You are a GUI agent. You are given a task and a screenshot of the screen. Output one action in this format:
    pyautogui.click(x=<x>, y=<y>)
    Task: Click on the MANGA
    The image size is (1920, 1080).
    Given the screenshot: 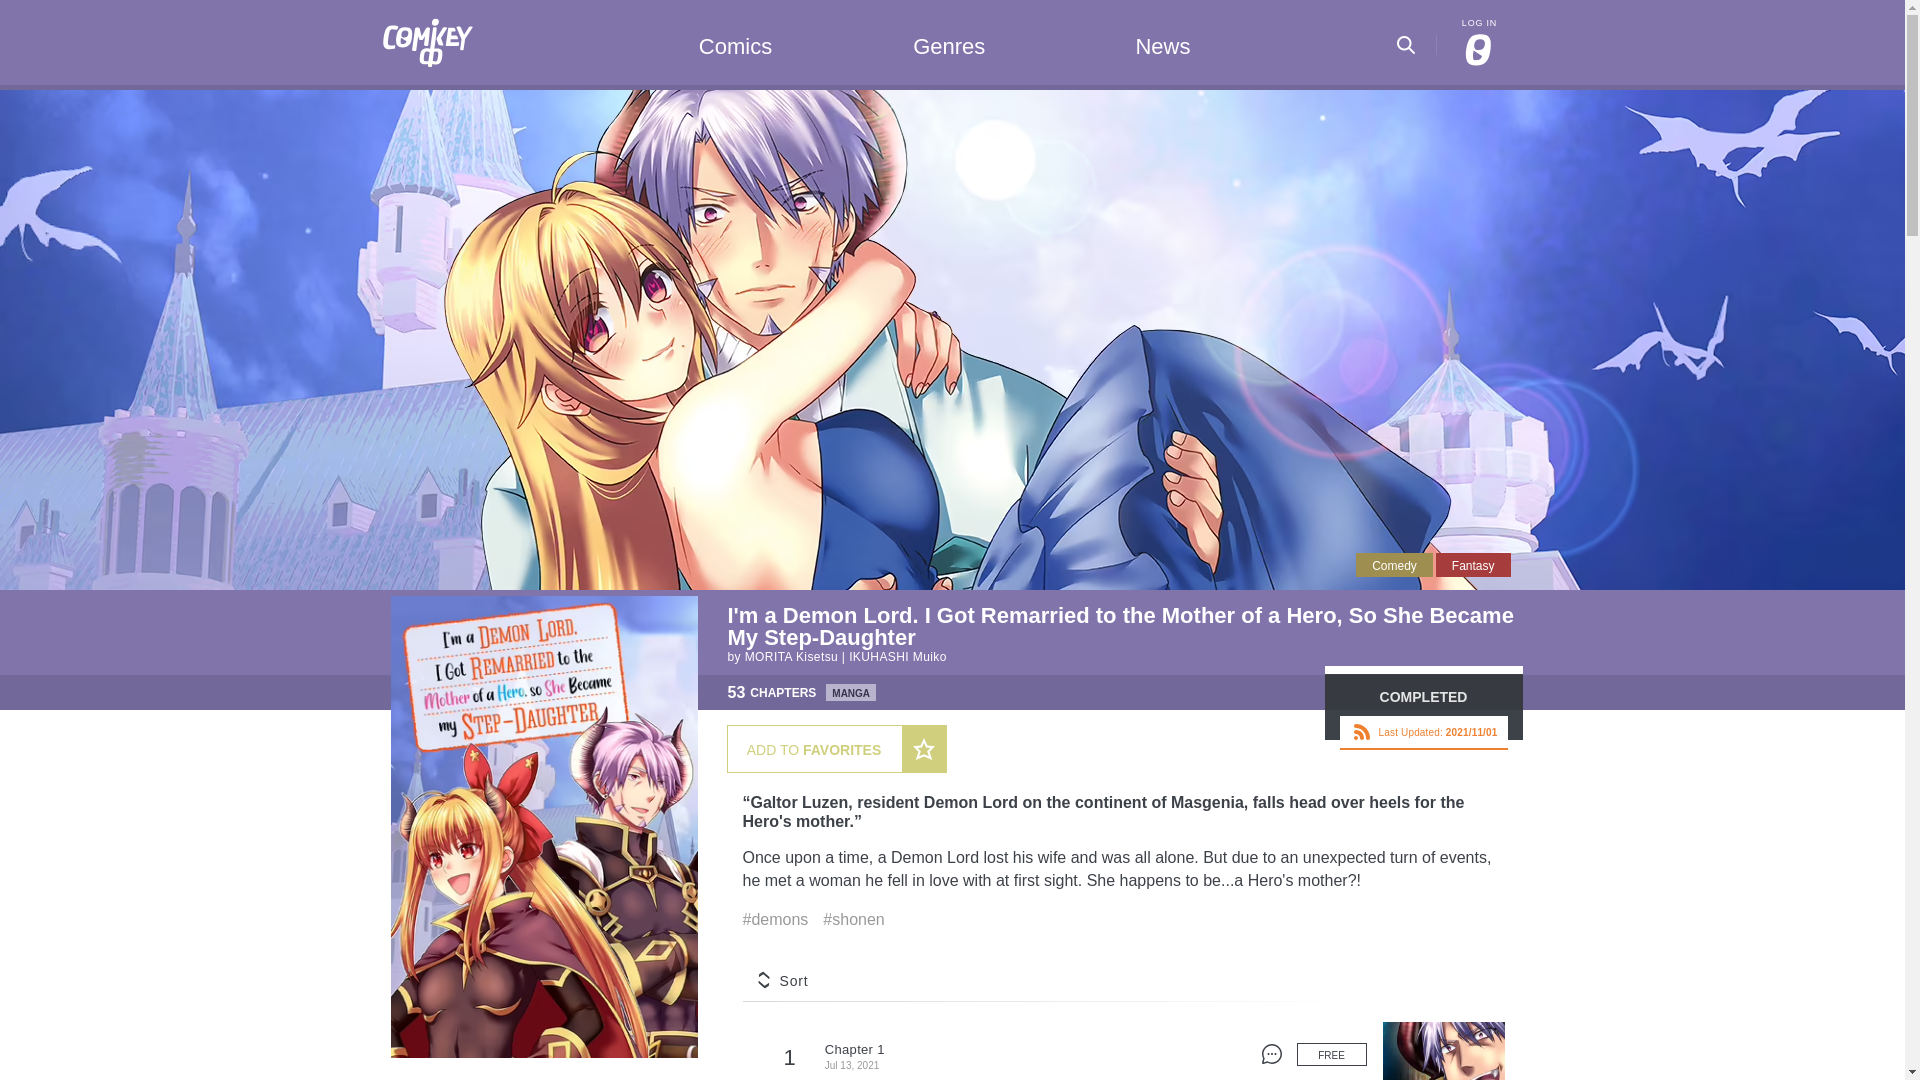 What is the action you would take?
    pyautogui.click(x=850, y=692)
    